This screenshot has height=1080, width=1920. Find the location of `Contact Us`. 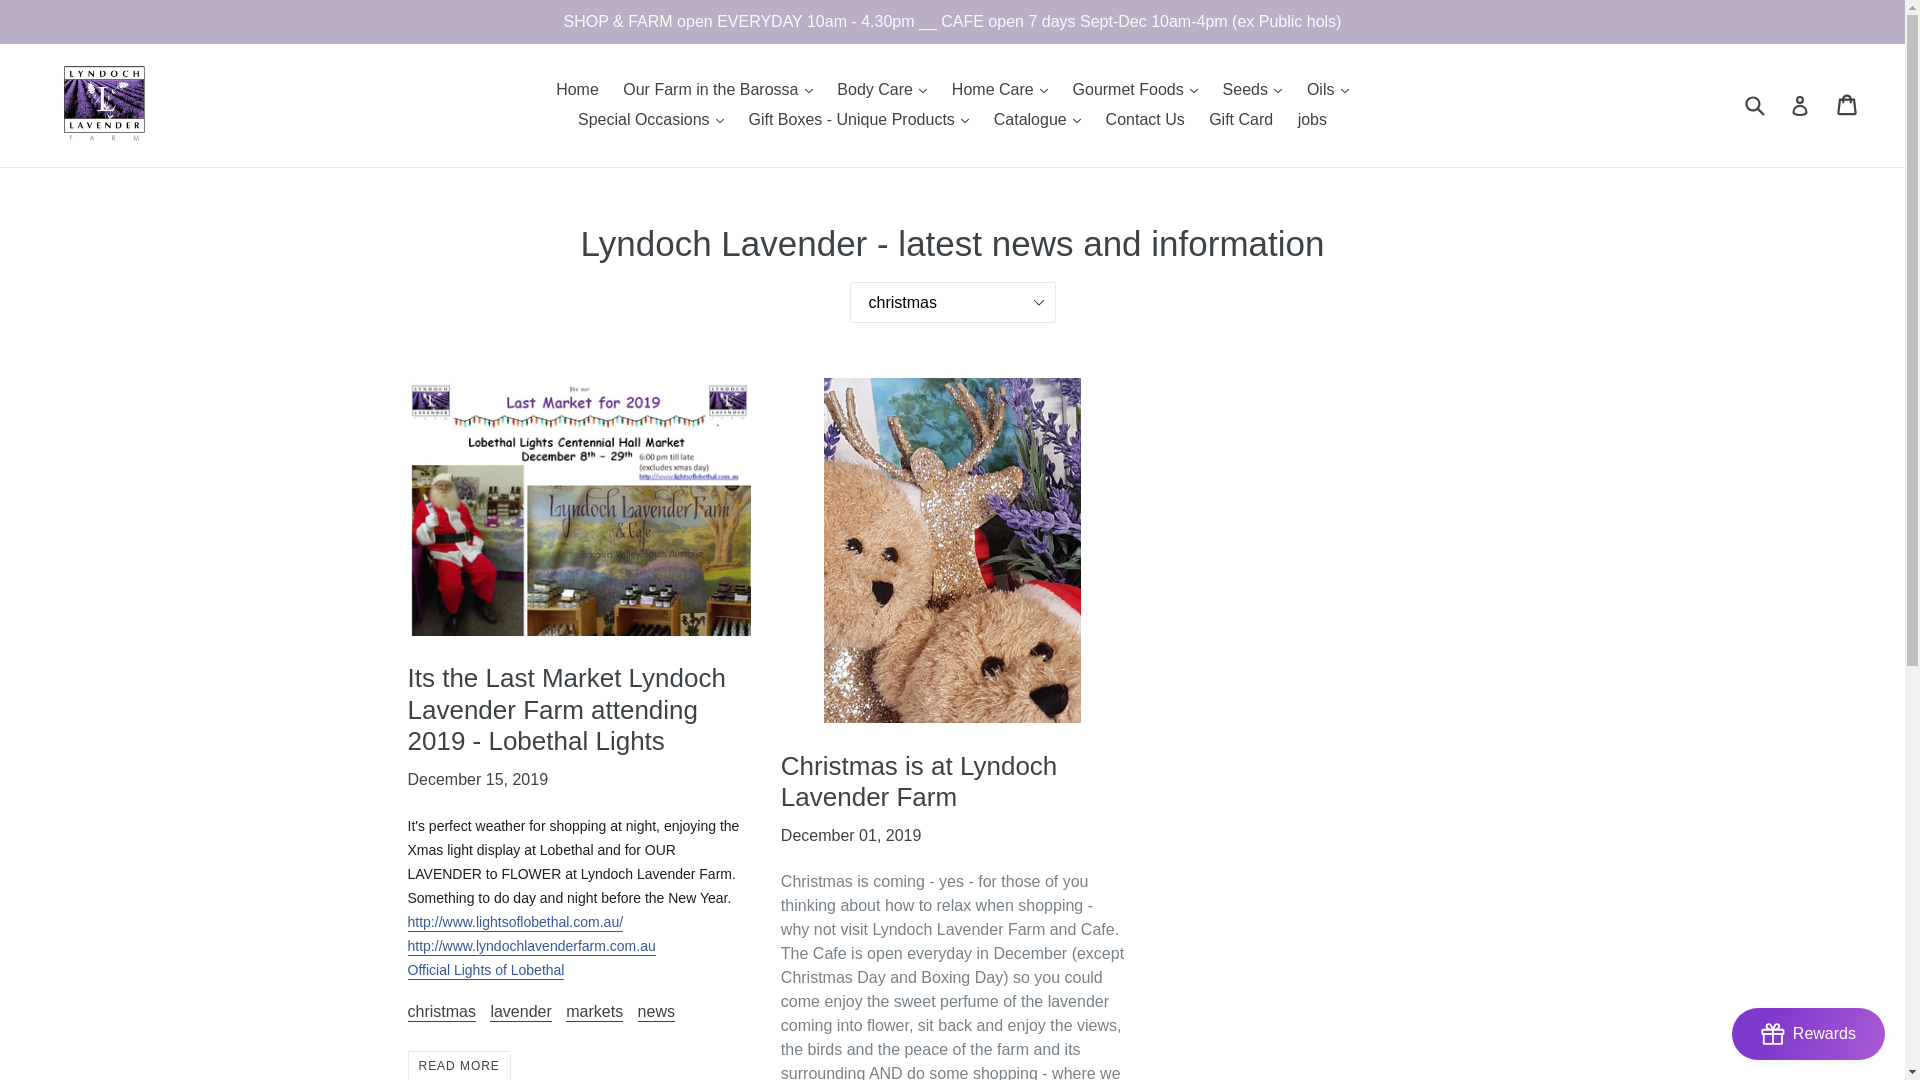

Contact Us is located at coordinates (1146, 120).